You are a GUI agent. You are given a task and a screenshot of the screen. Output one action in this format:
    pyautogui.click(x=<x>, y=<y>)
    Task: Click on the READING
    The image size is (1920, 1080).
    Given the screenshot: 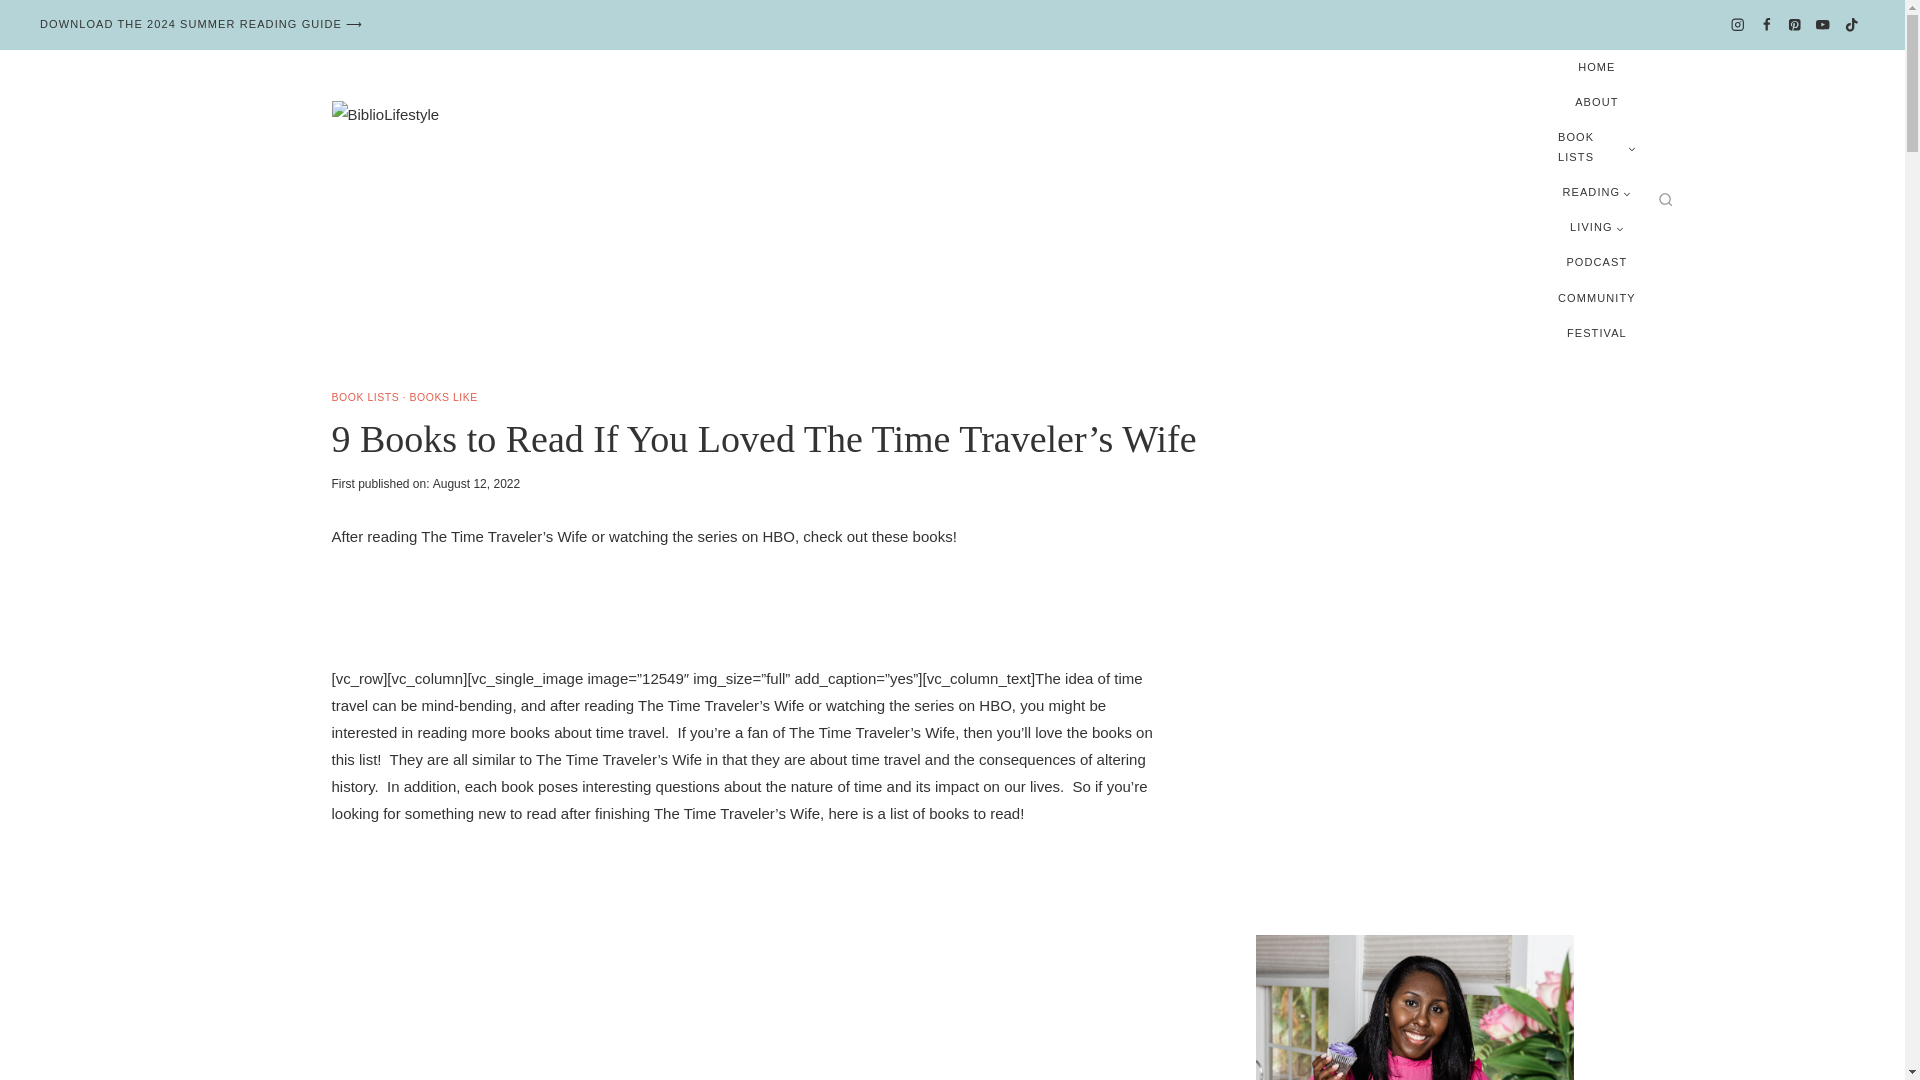 What is the action you would take?
    pyautogui.click(x=1596, y=192)
    